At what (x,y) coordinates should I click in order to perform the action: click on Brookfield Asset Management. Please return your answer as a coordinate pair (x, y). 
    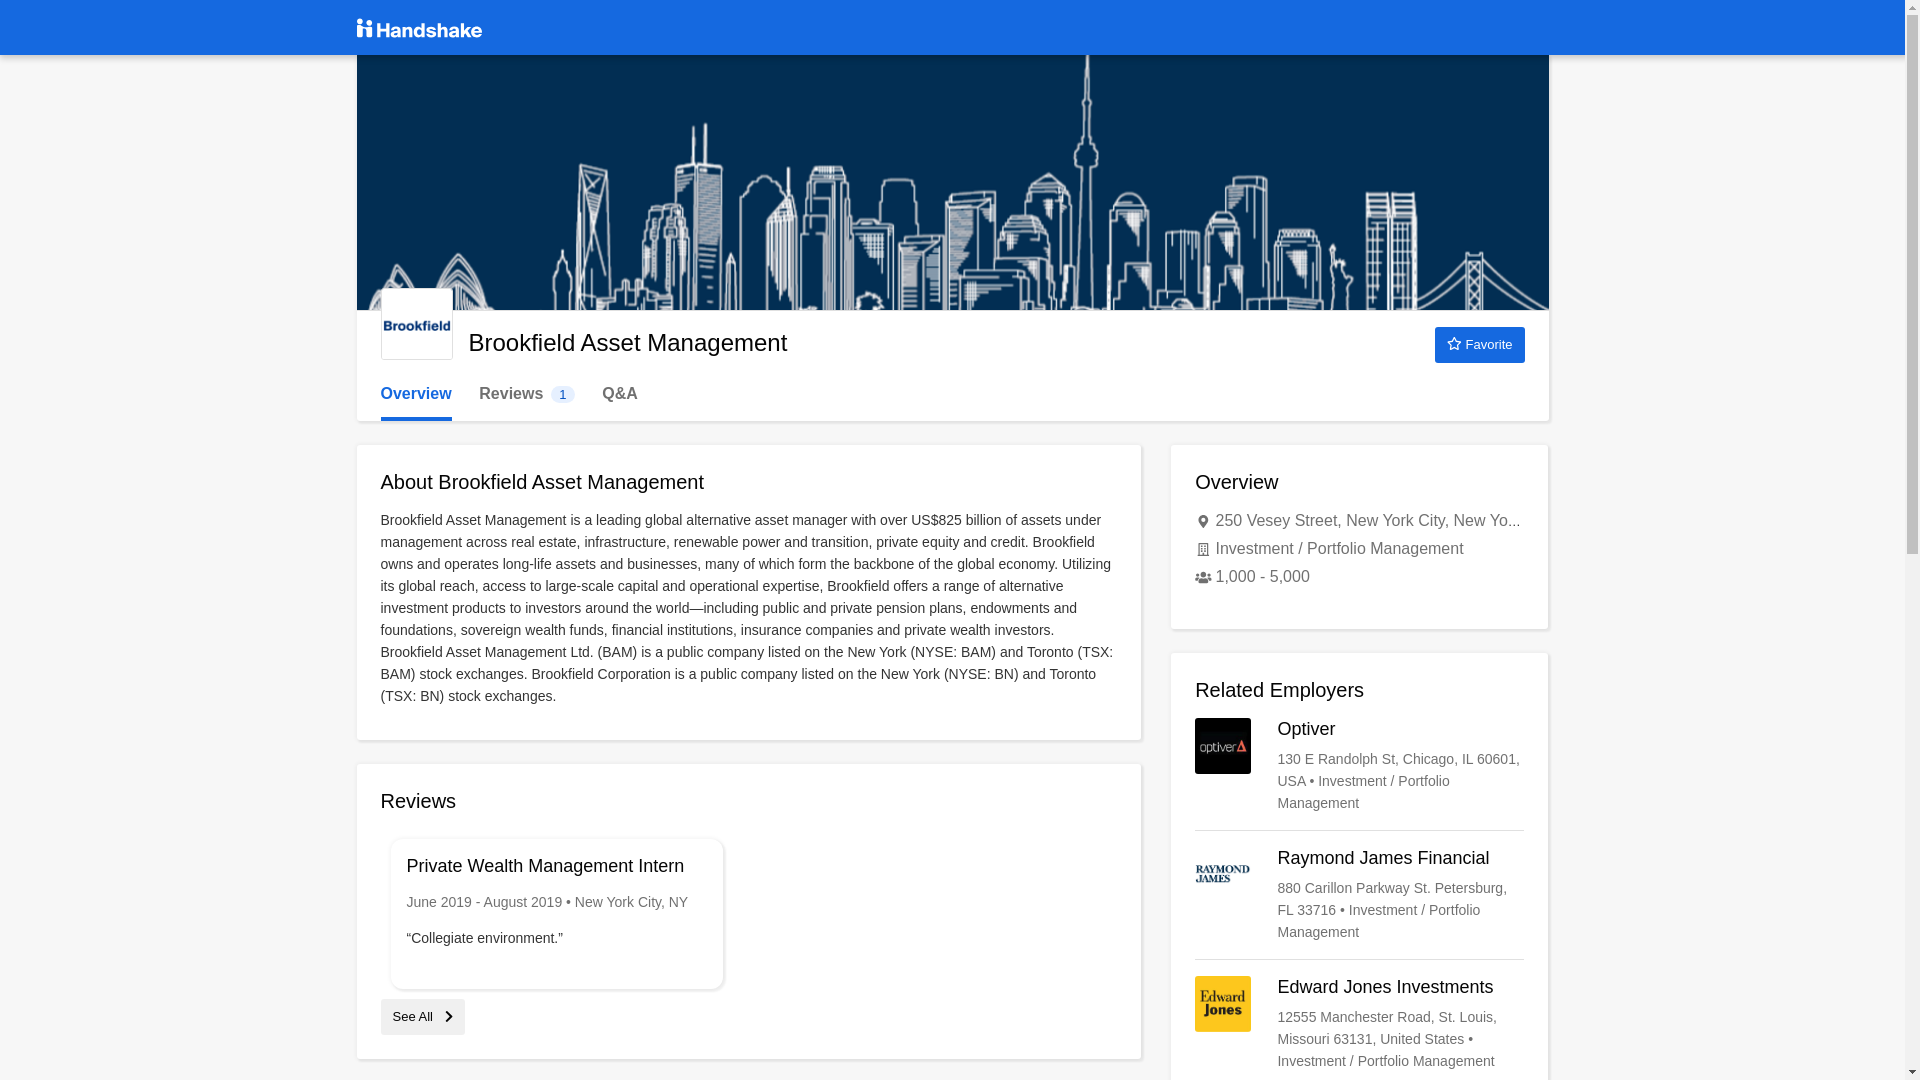
    Looking at the image, I should click on (1359, 766).